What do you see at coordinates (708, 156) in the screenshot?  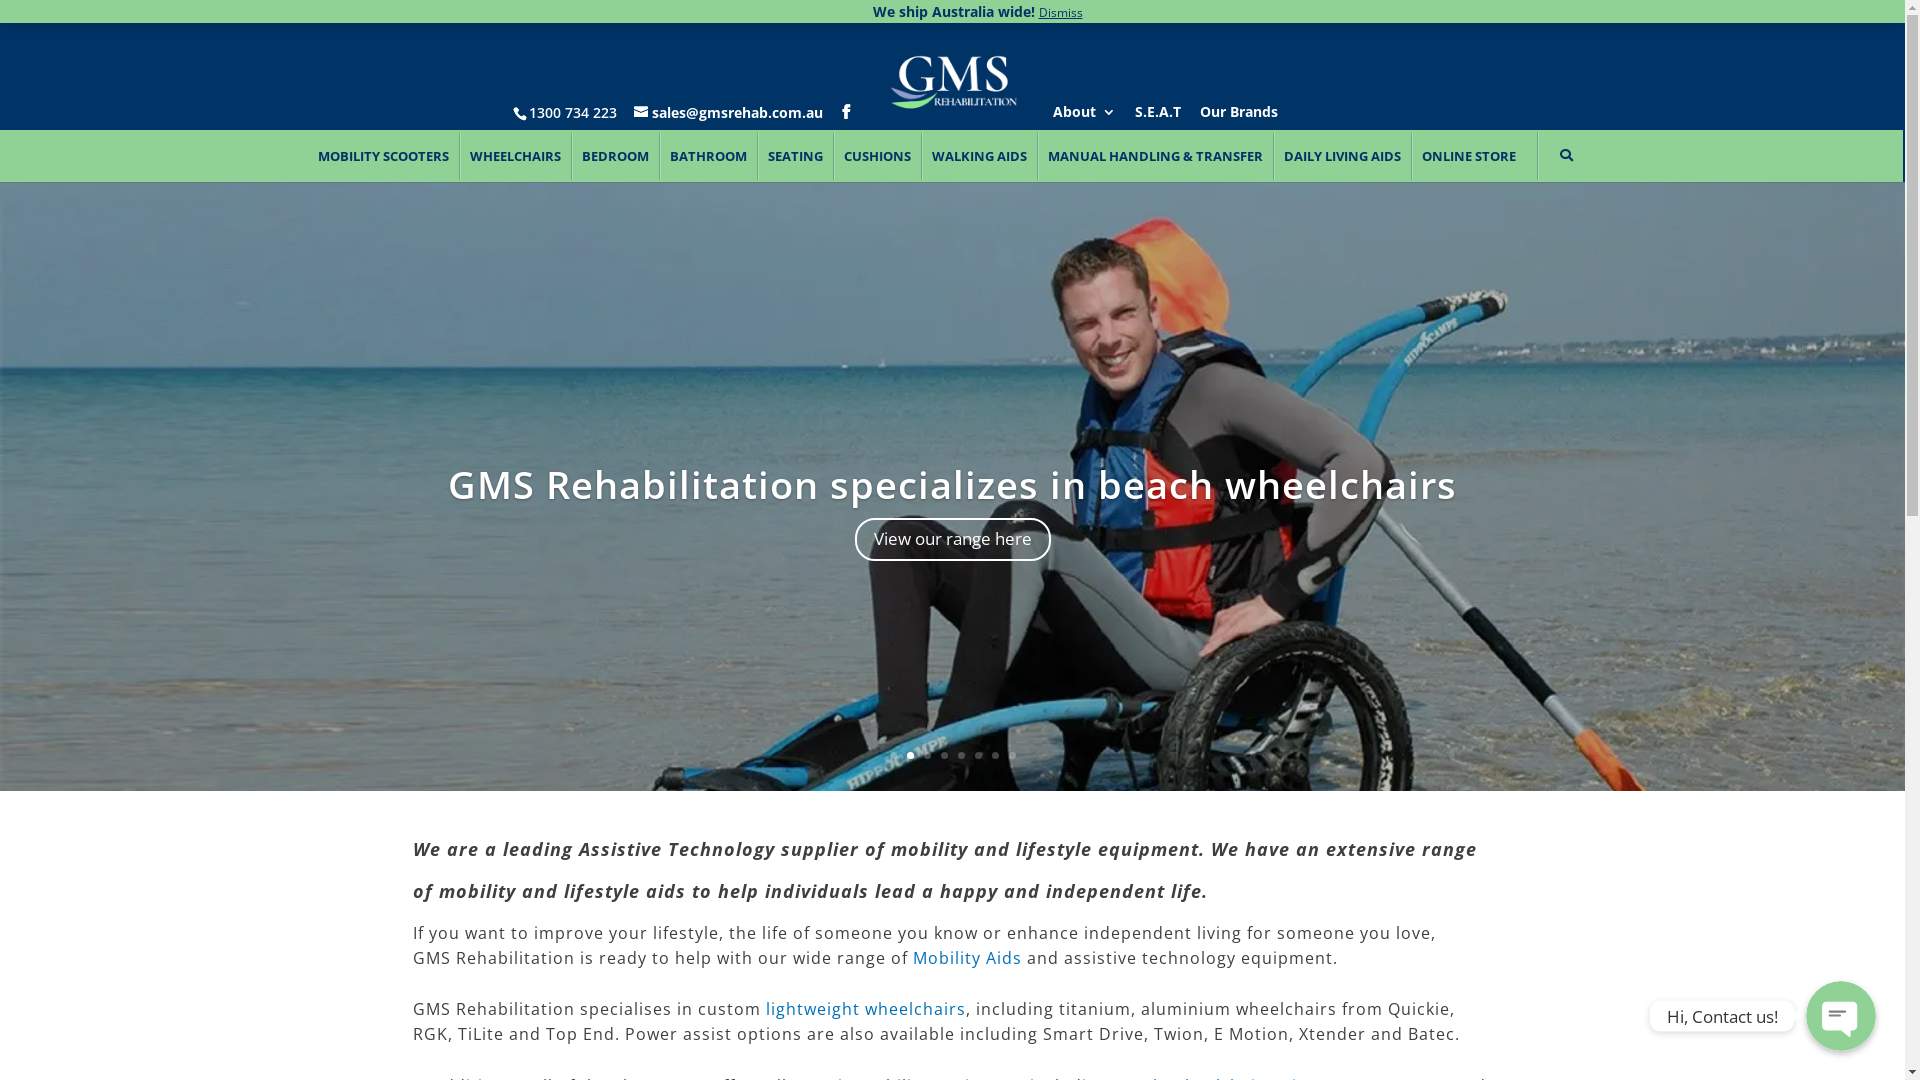 I see `BATHROOM` at bounding box center [708, 156].